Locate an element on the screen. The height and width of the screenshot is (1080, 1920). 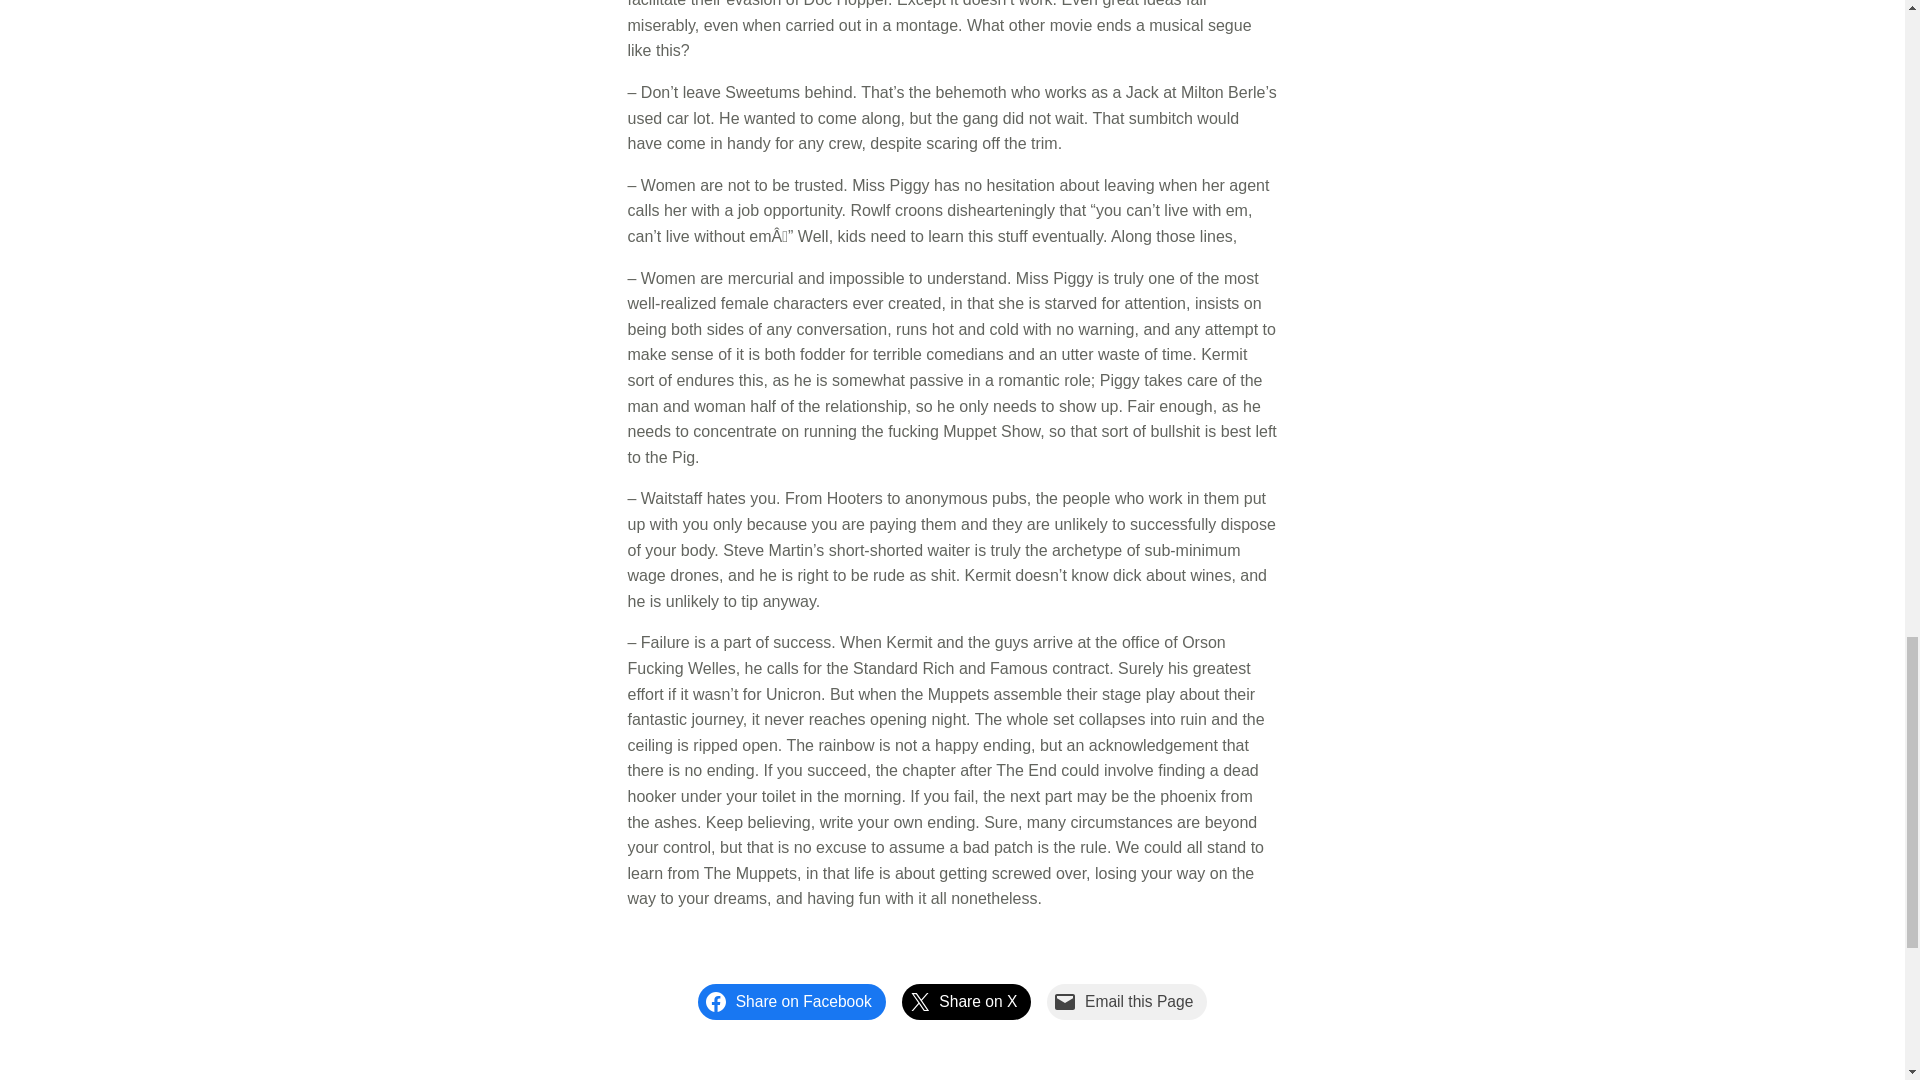
Share on X is located at coordinates (967, 1001).